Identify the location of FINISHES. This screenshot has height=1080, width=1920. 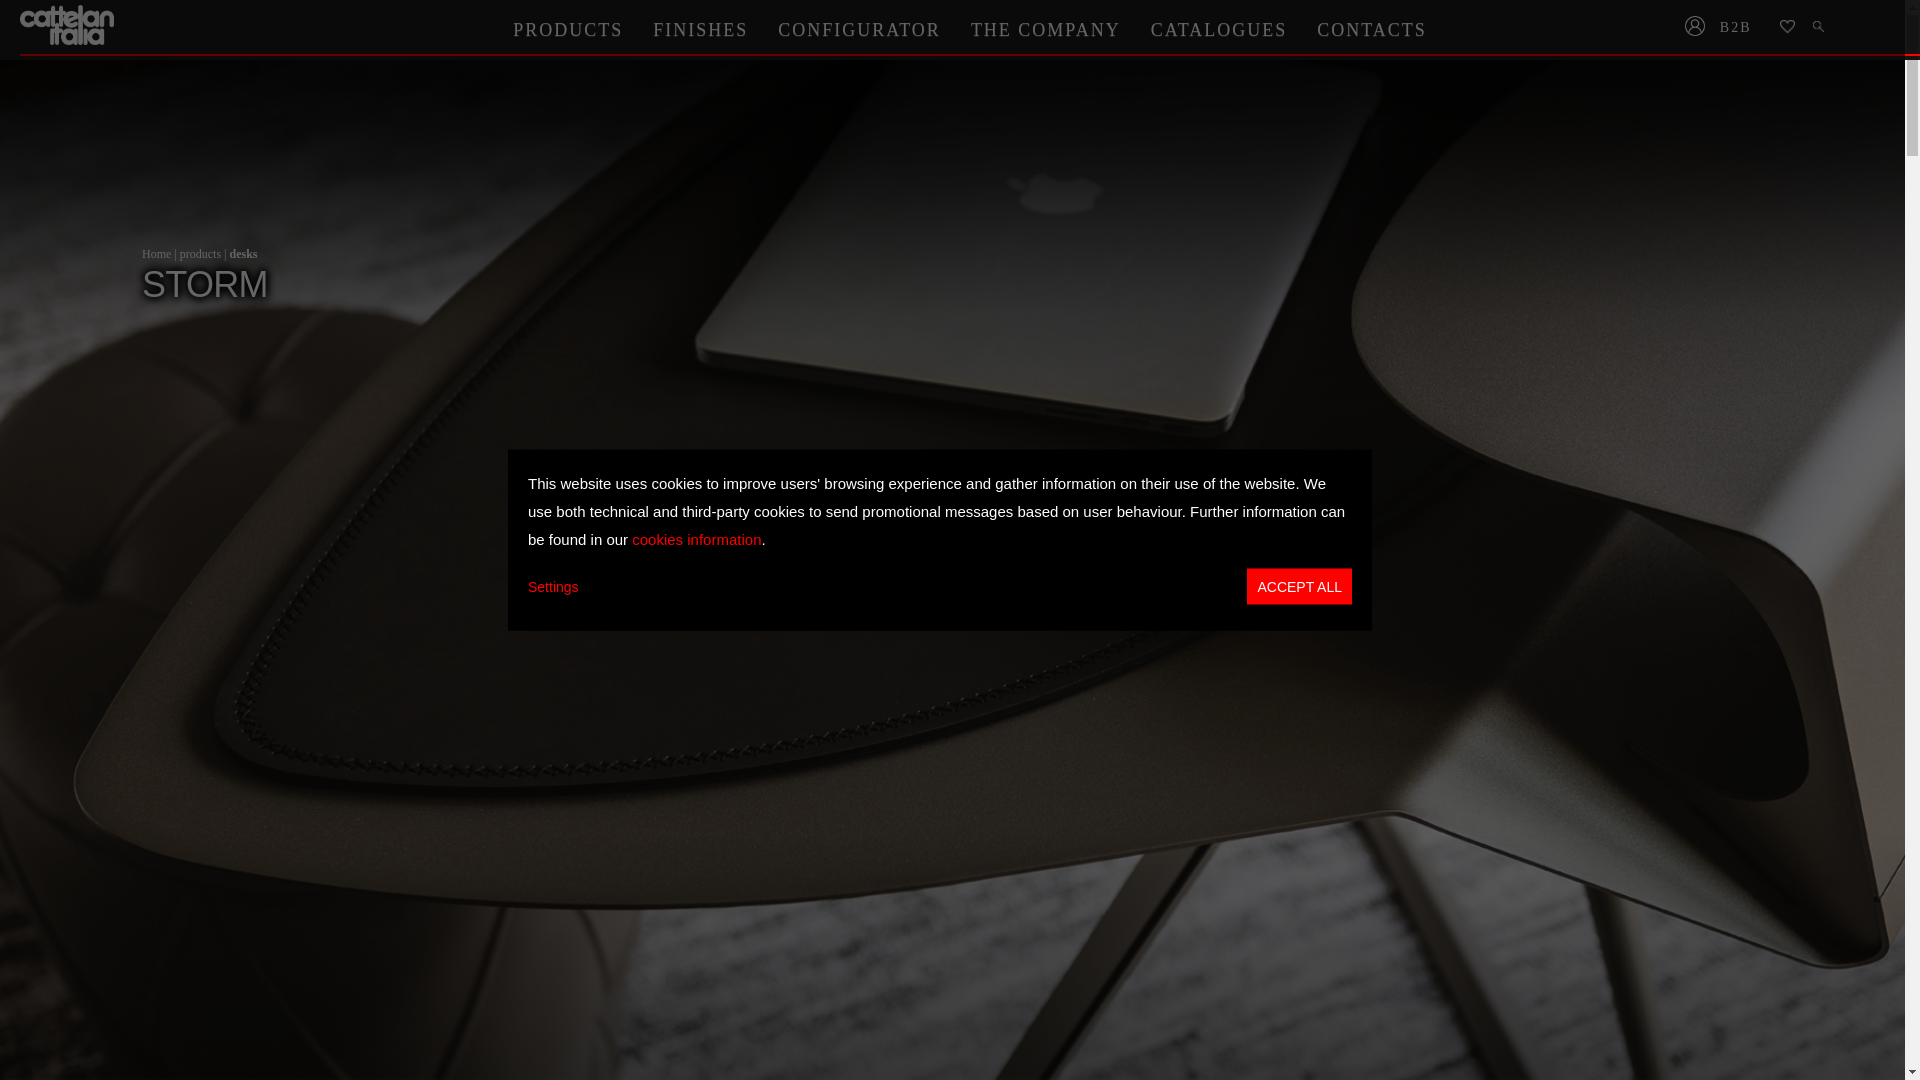
(700, 29).